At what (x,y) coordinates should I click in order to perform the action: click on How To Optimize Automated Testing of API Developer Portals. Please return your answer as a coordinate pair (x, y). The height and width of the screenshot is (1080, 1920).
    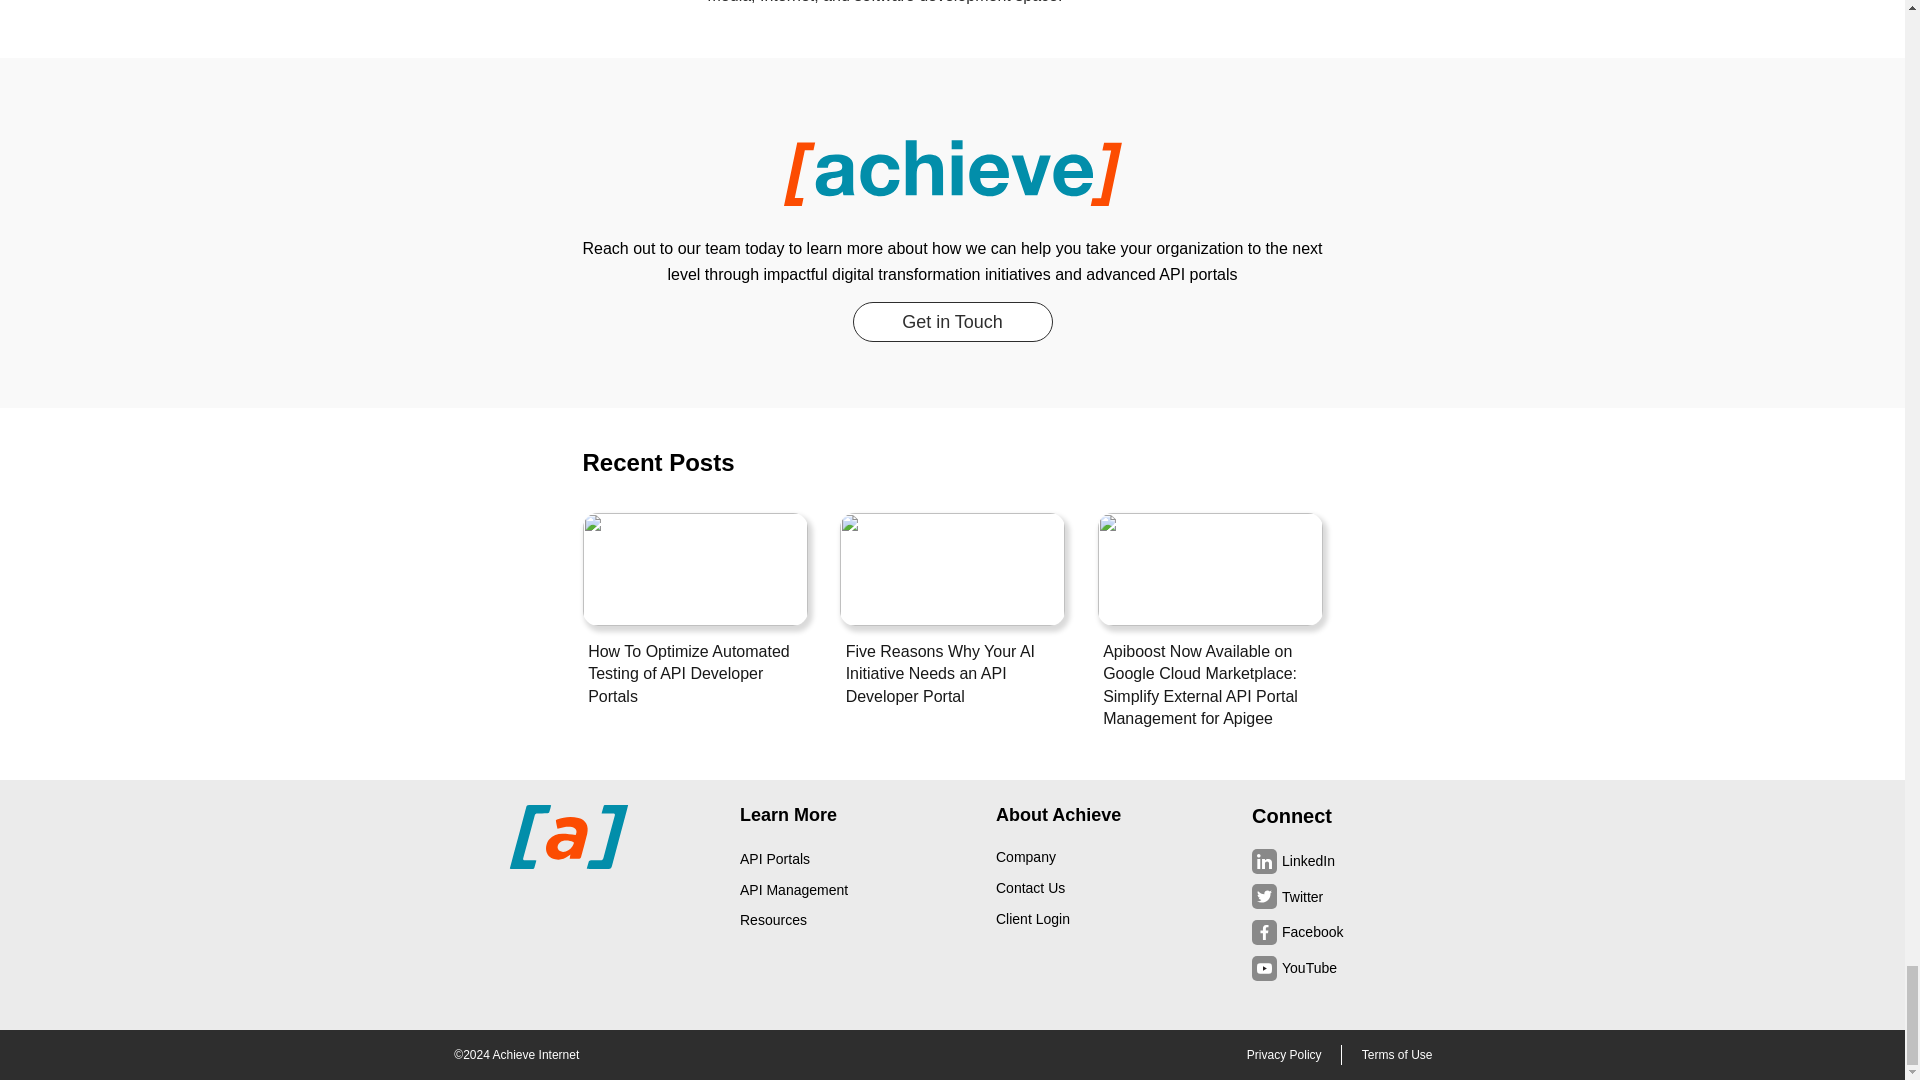
    Looking at the image, I should click on (694, 674).